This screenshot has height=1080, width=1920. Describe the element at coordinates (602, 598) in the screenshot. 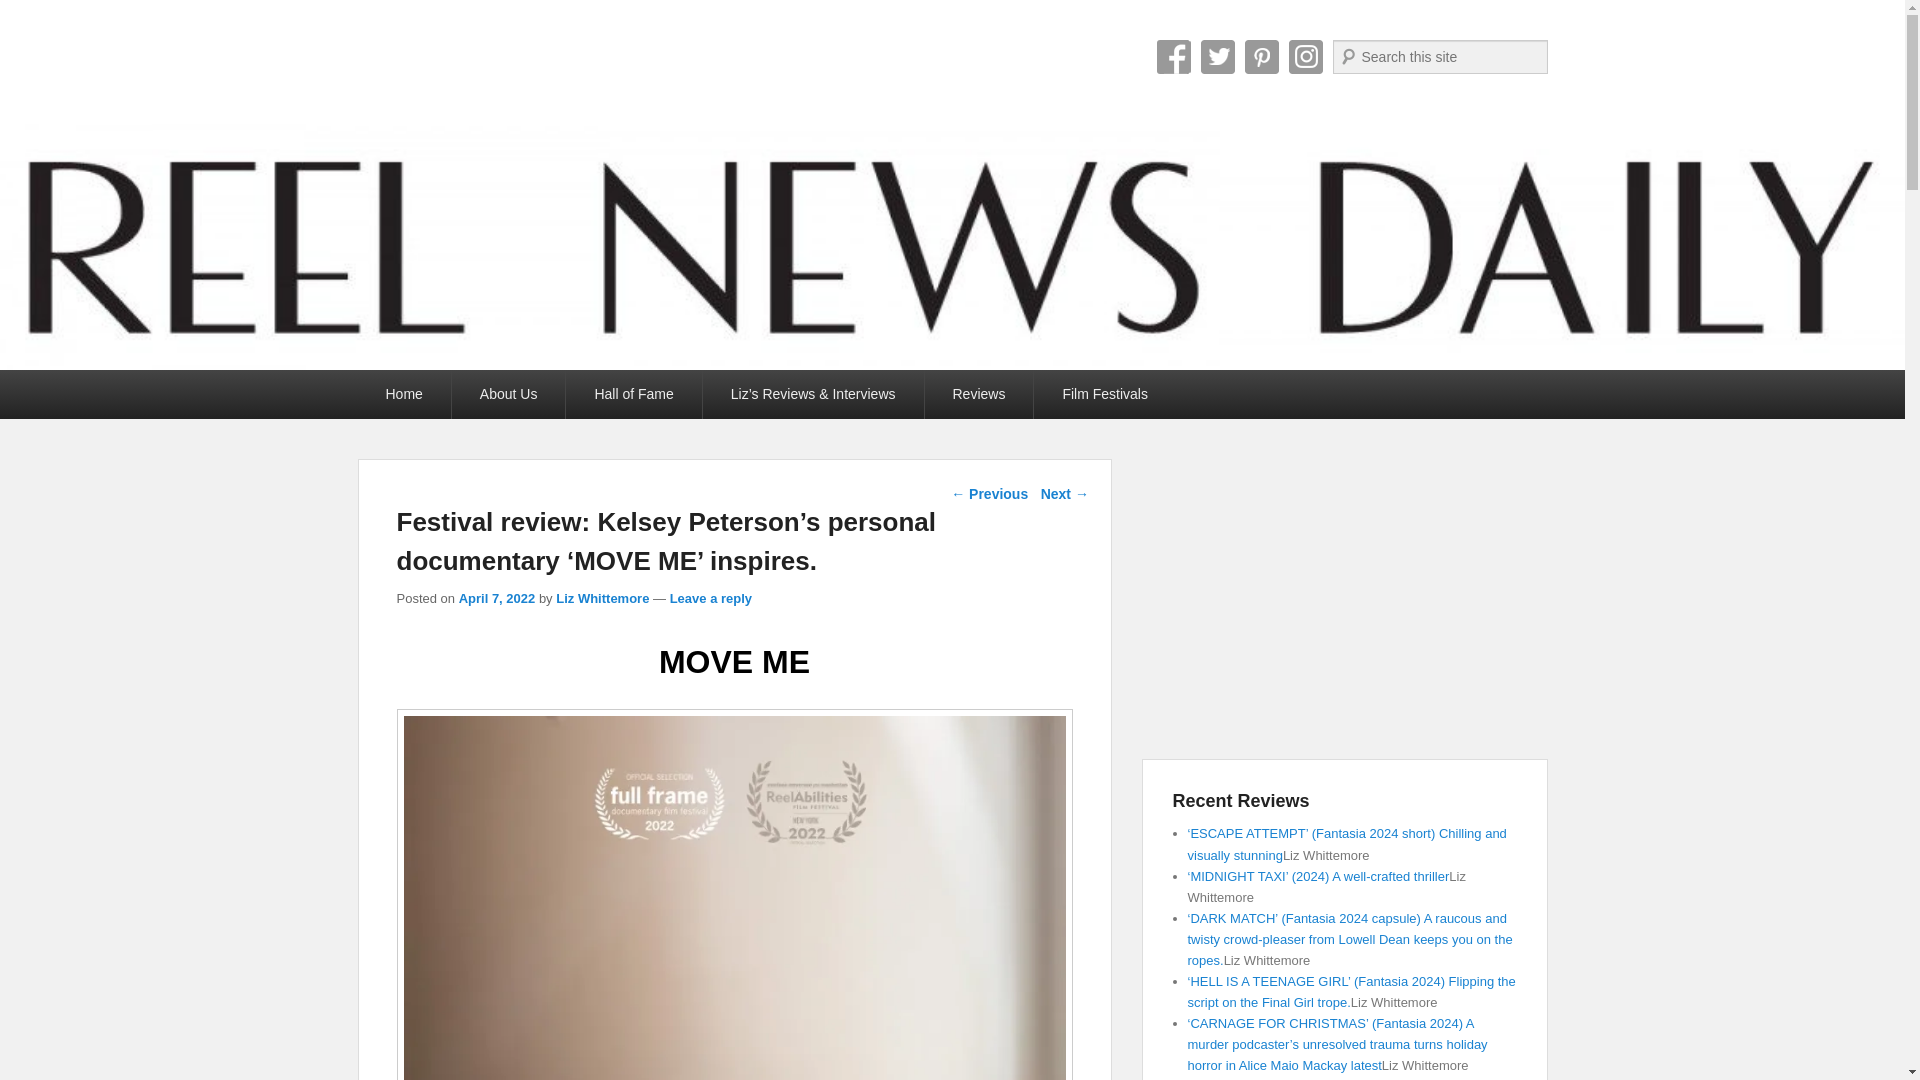

I see `Liz Whittemore` at that location.